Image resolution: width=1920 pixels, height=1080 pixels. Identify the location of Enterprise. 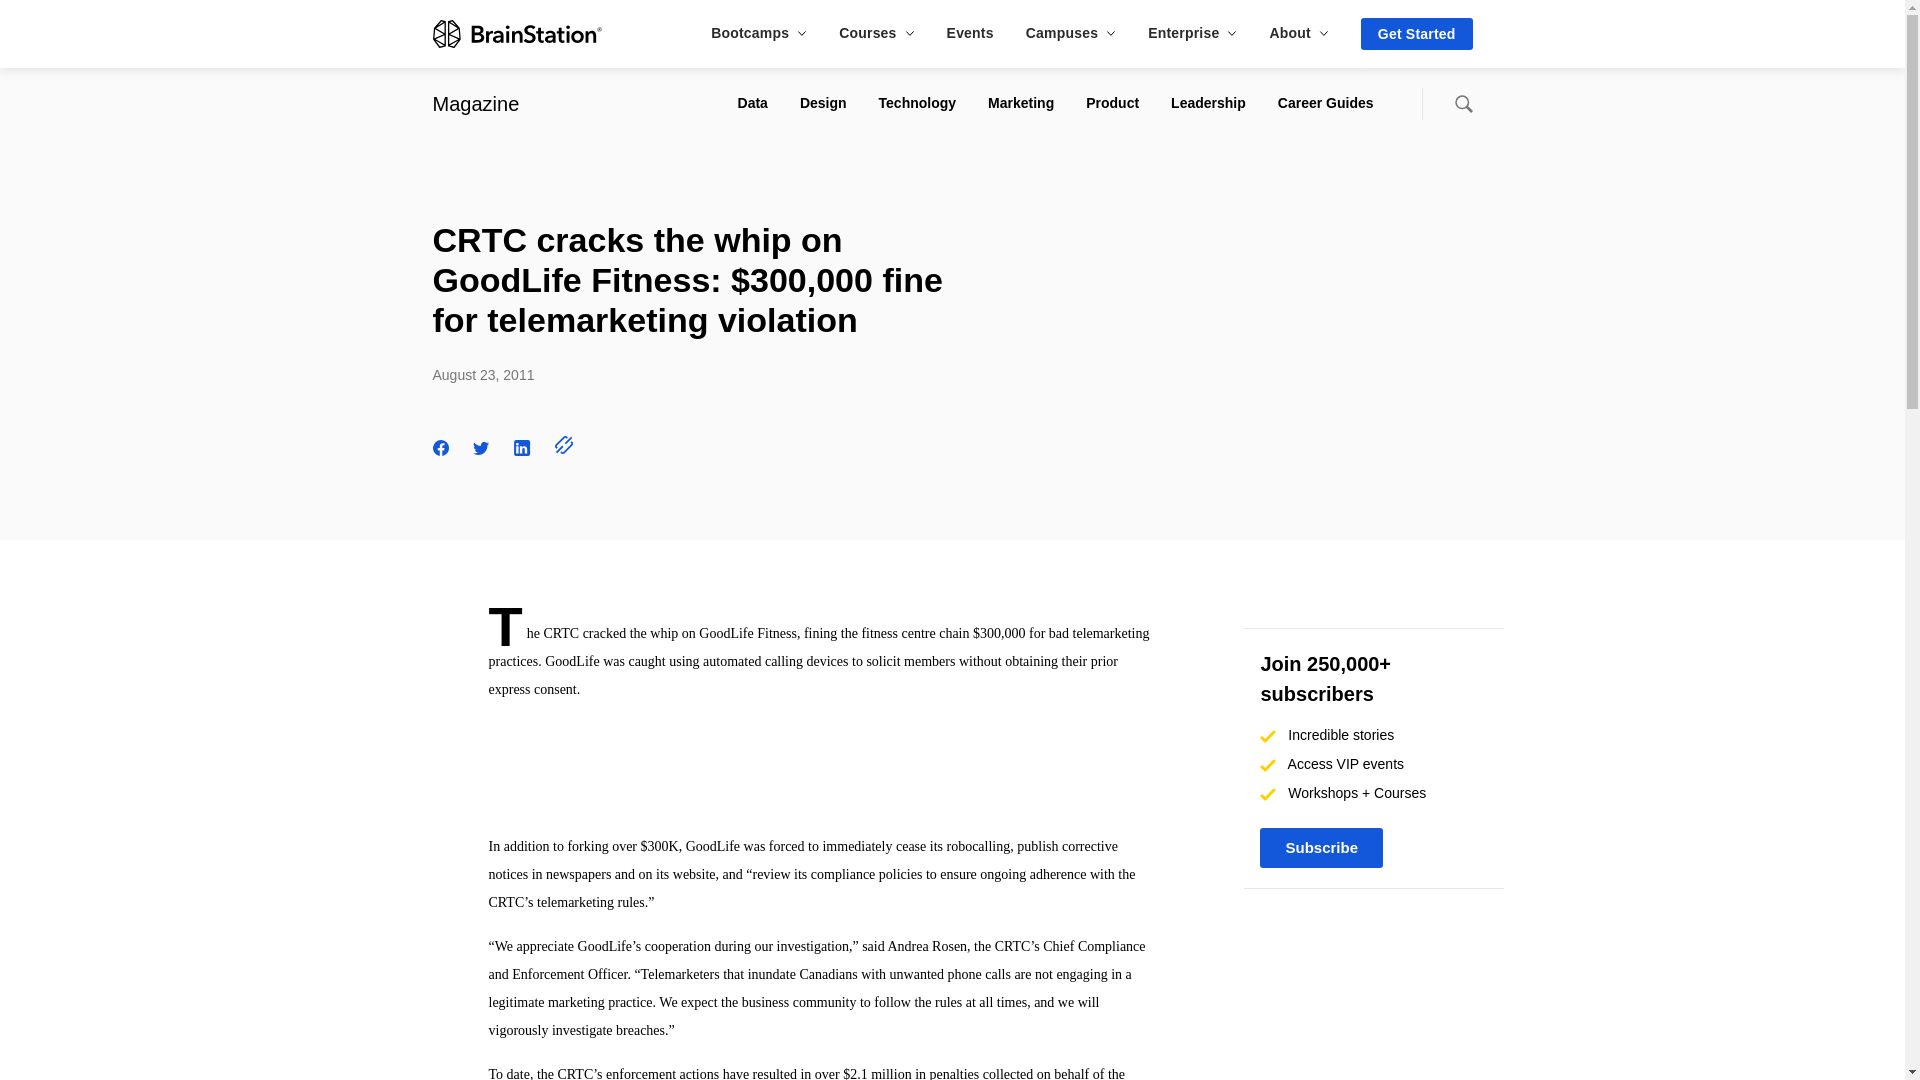
(1192, 32).